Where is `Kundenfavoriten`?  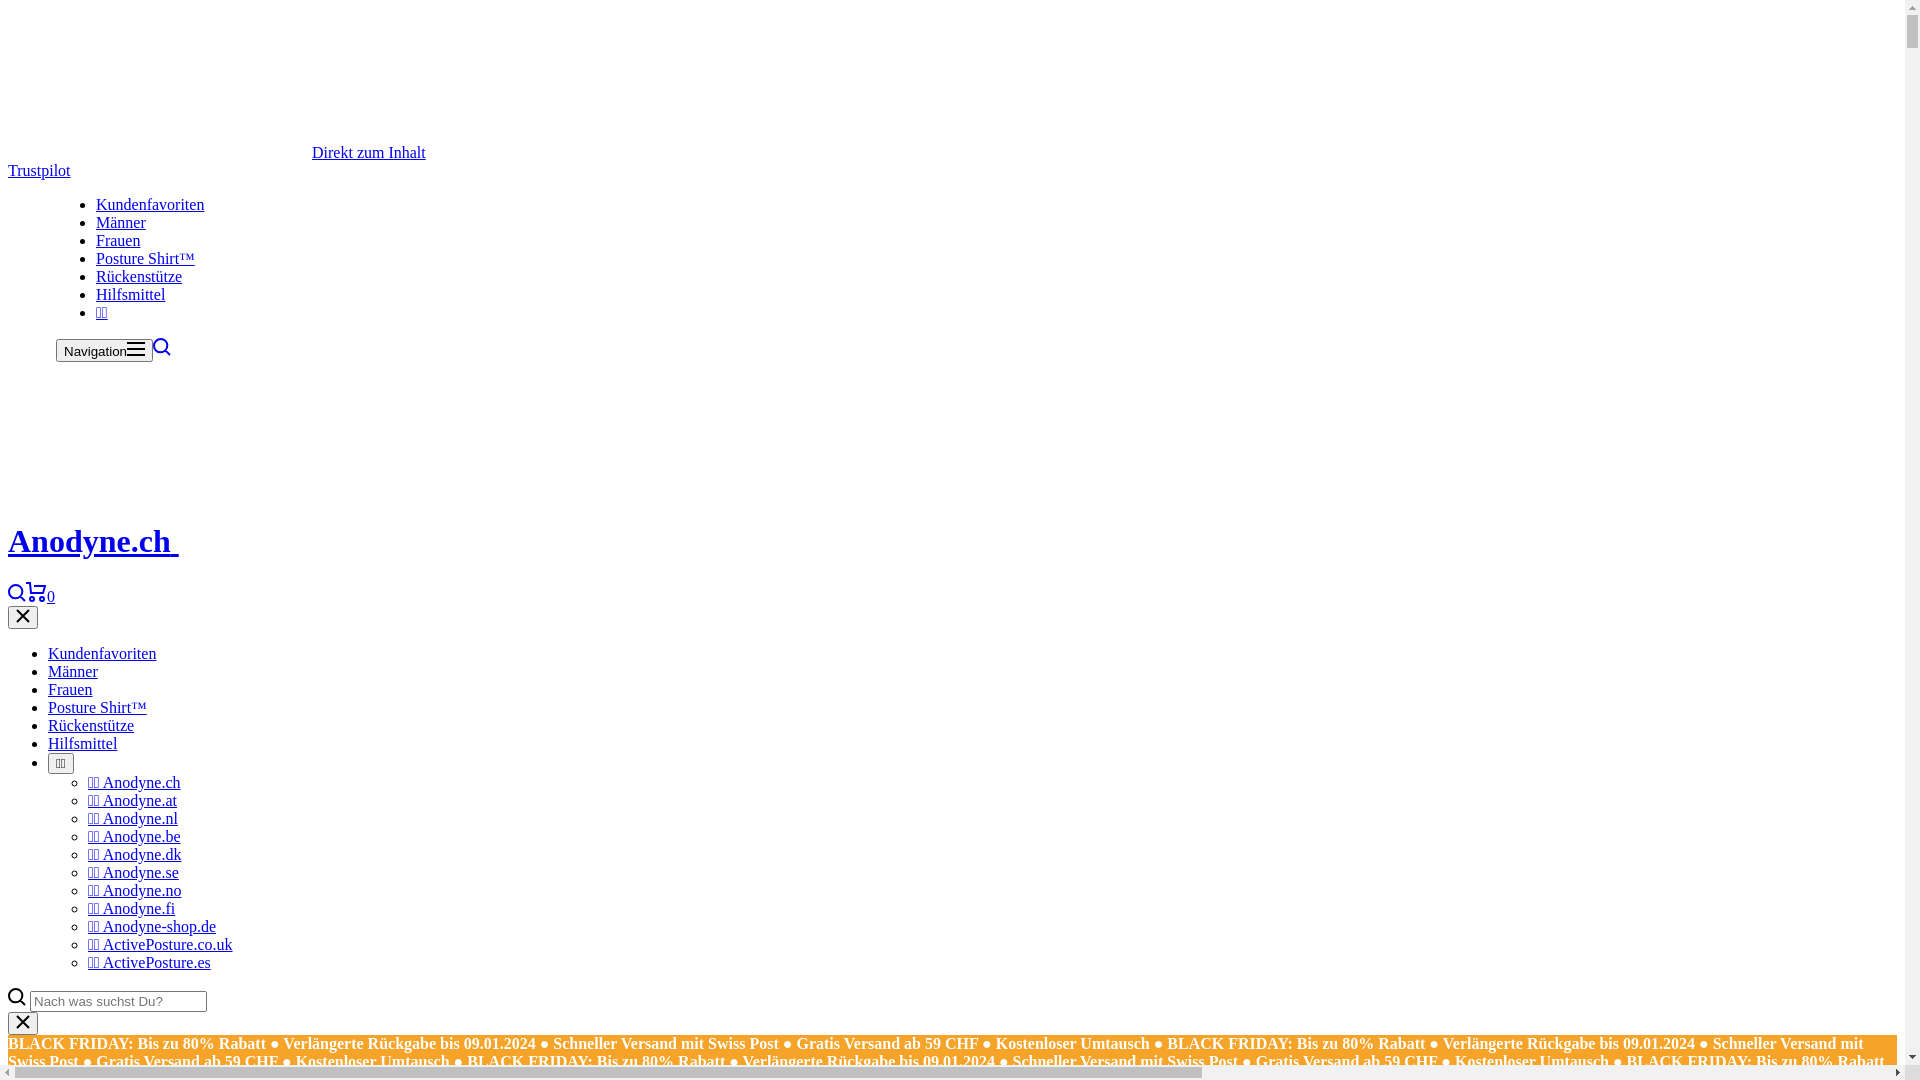 Kundenfavoriten is located at coordinates (102, 654).